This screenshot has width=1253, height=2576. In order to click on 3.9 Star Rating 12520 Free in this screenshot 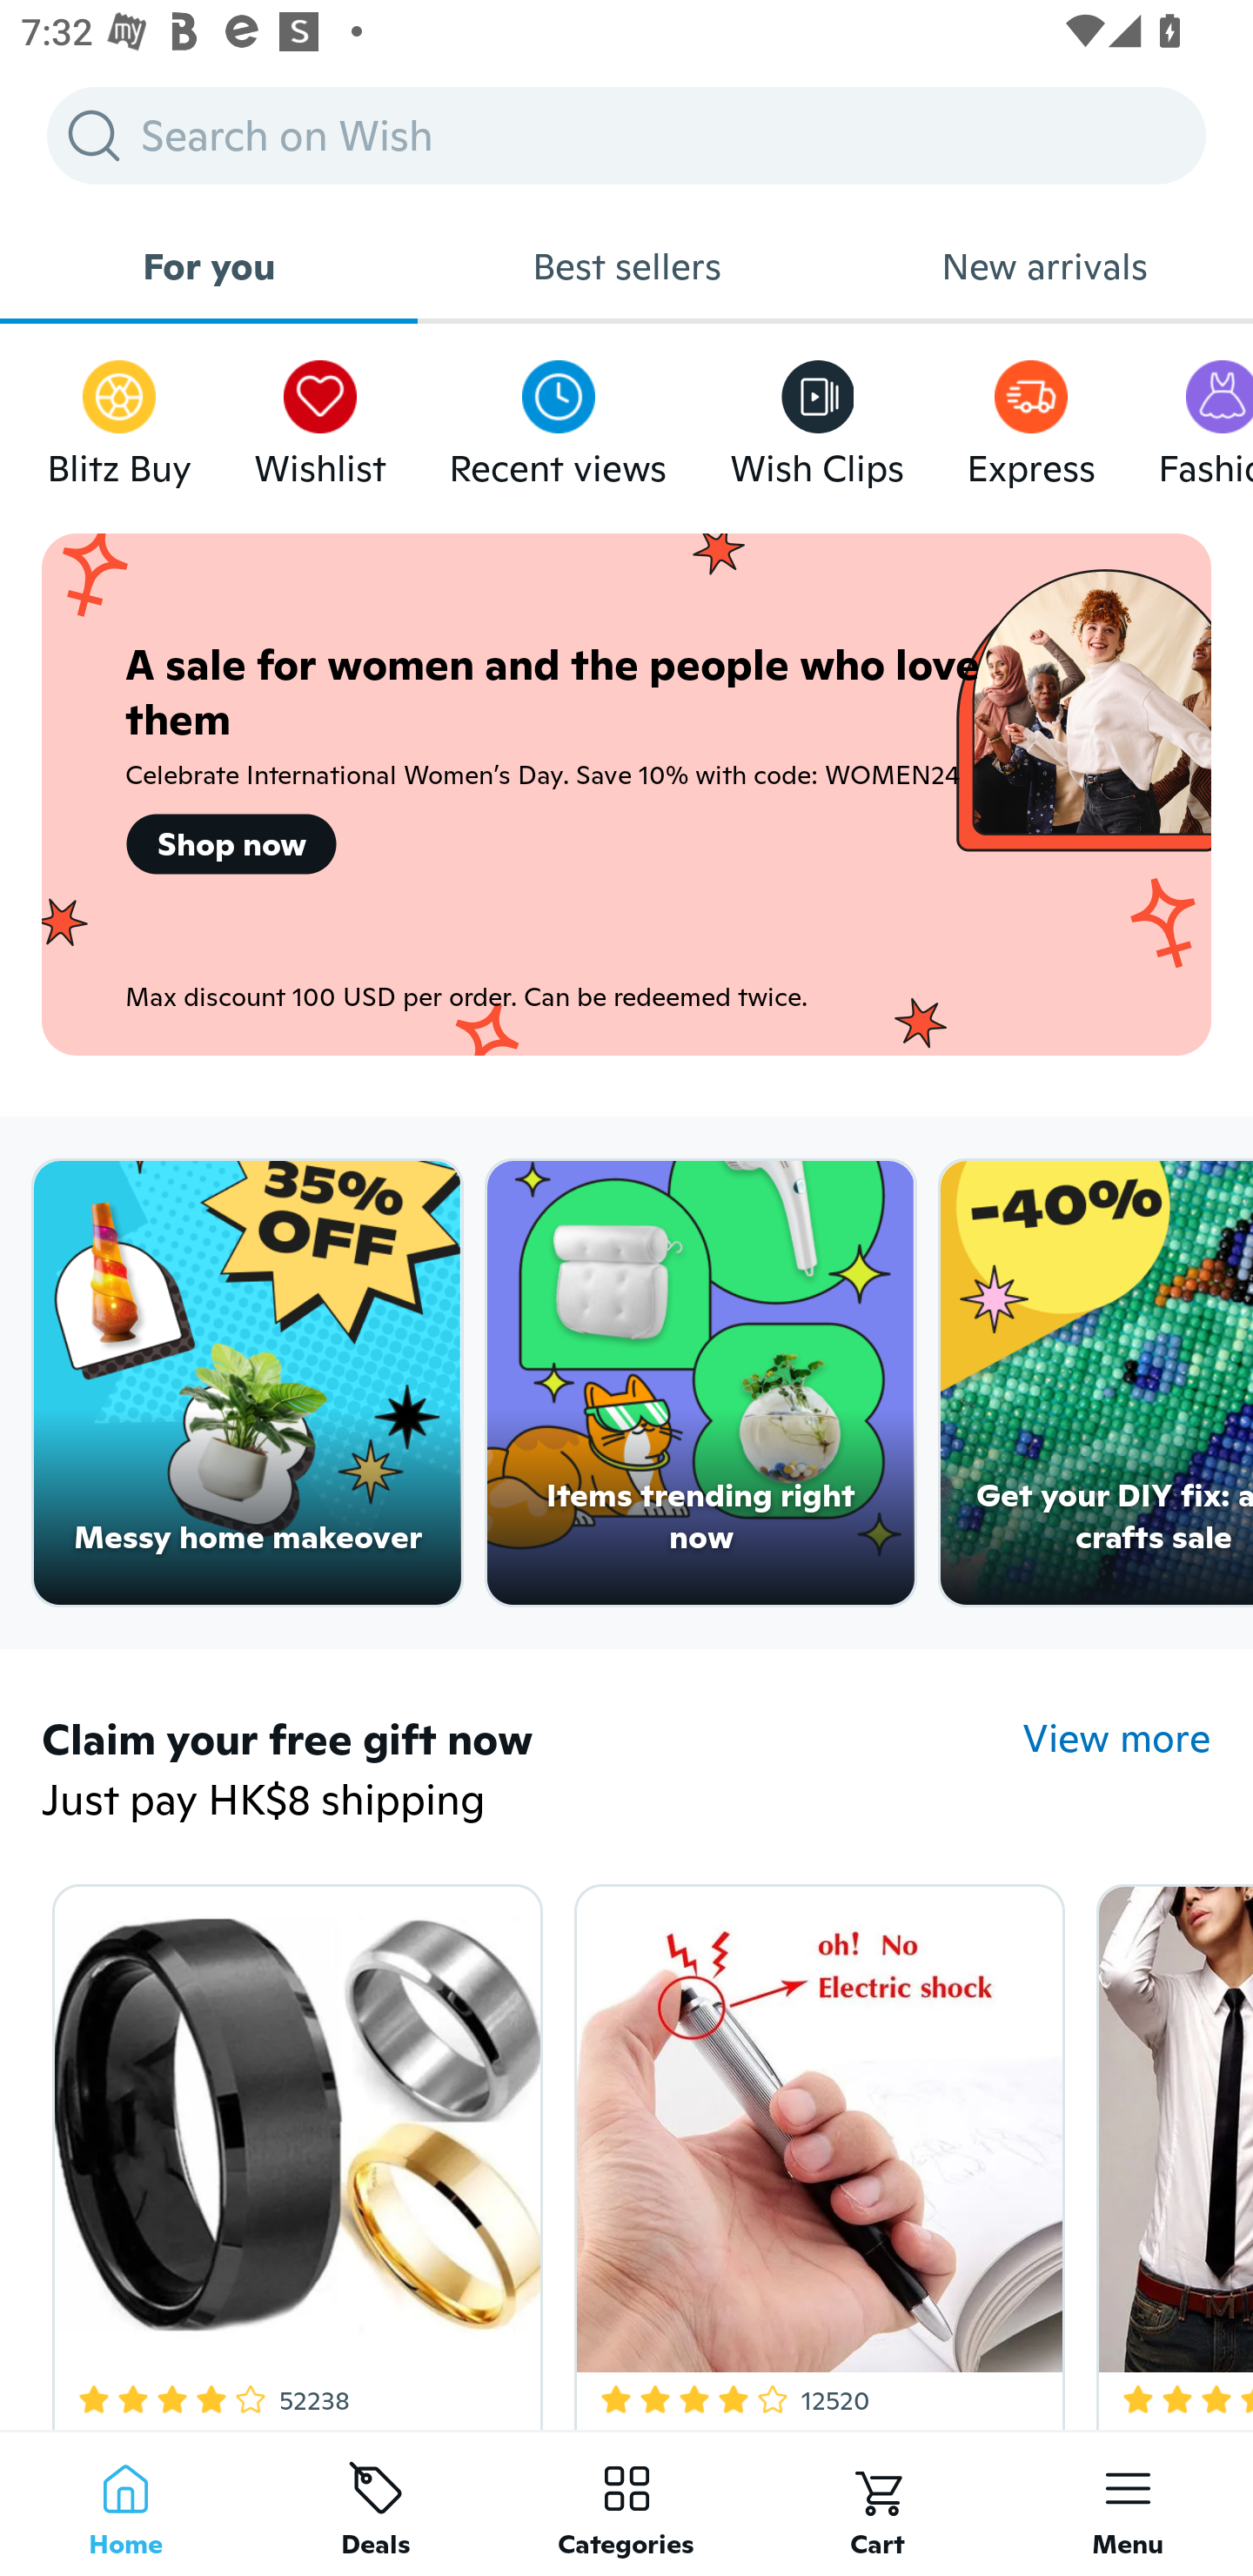, I will do `click(814, 2150)`.